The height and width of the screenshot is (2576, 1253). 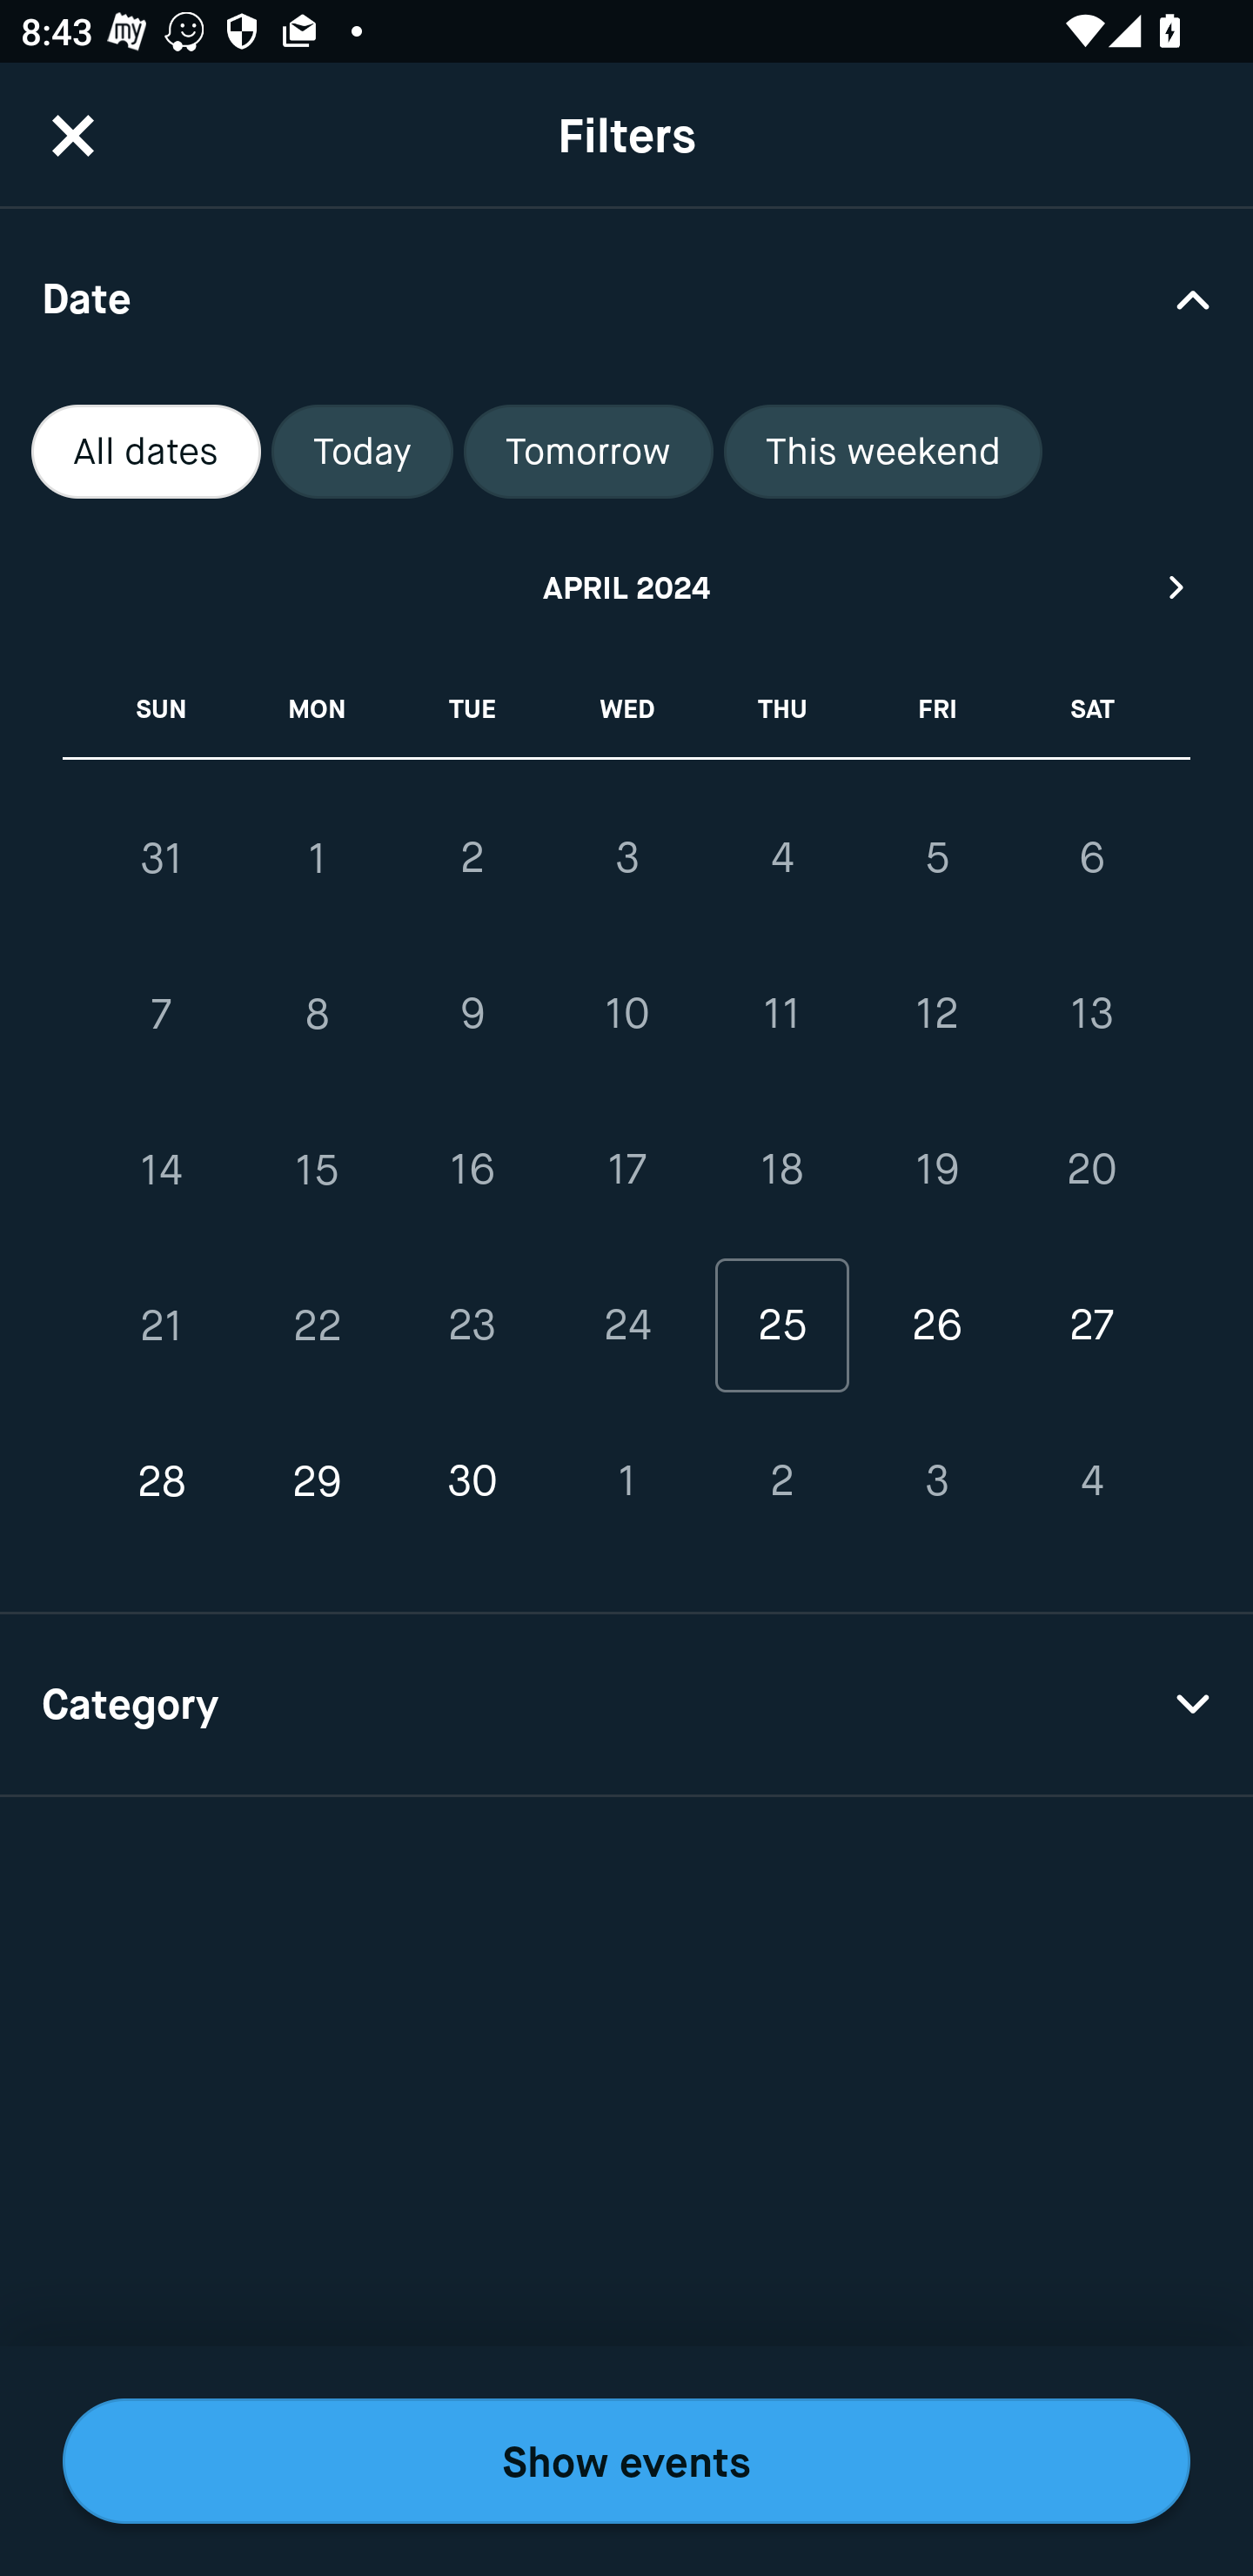 What do you see at coordinates (1177, 587) in the screenshot?
I see `Next` at bounding box center [1177, 587].